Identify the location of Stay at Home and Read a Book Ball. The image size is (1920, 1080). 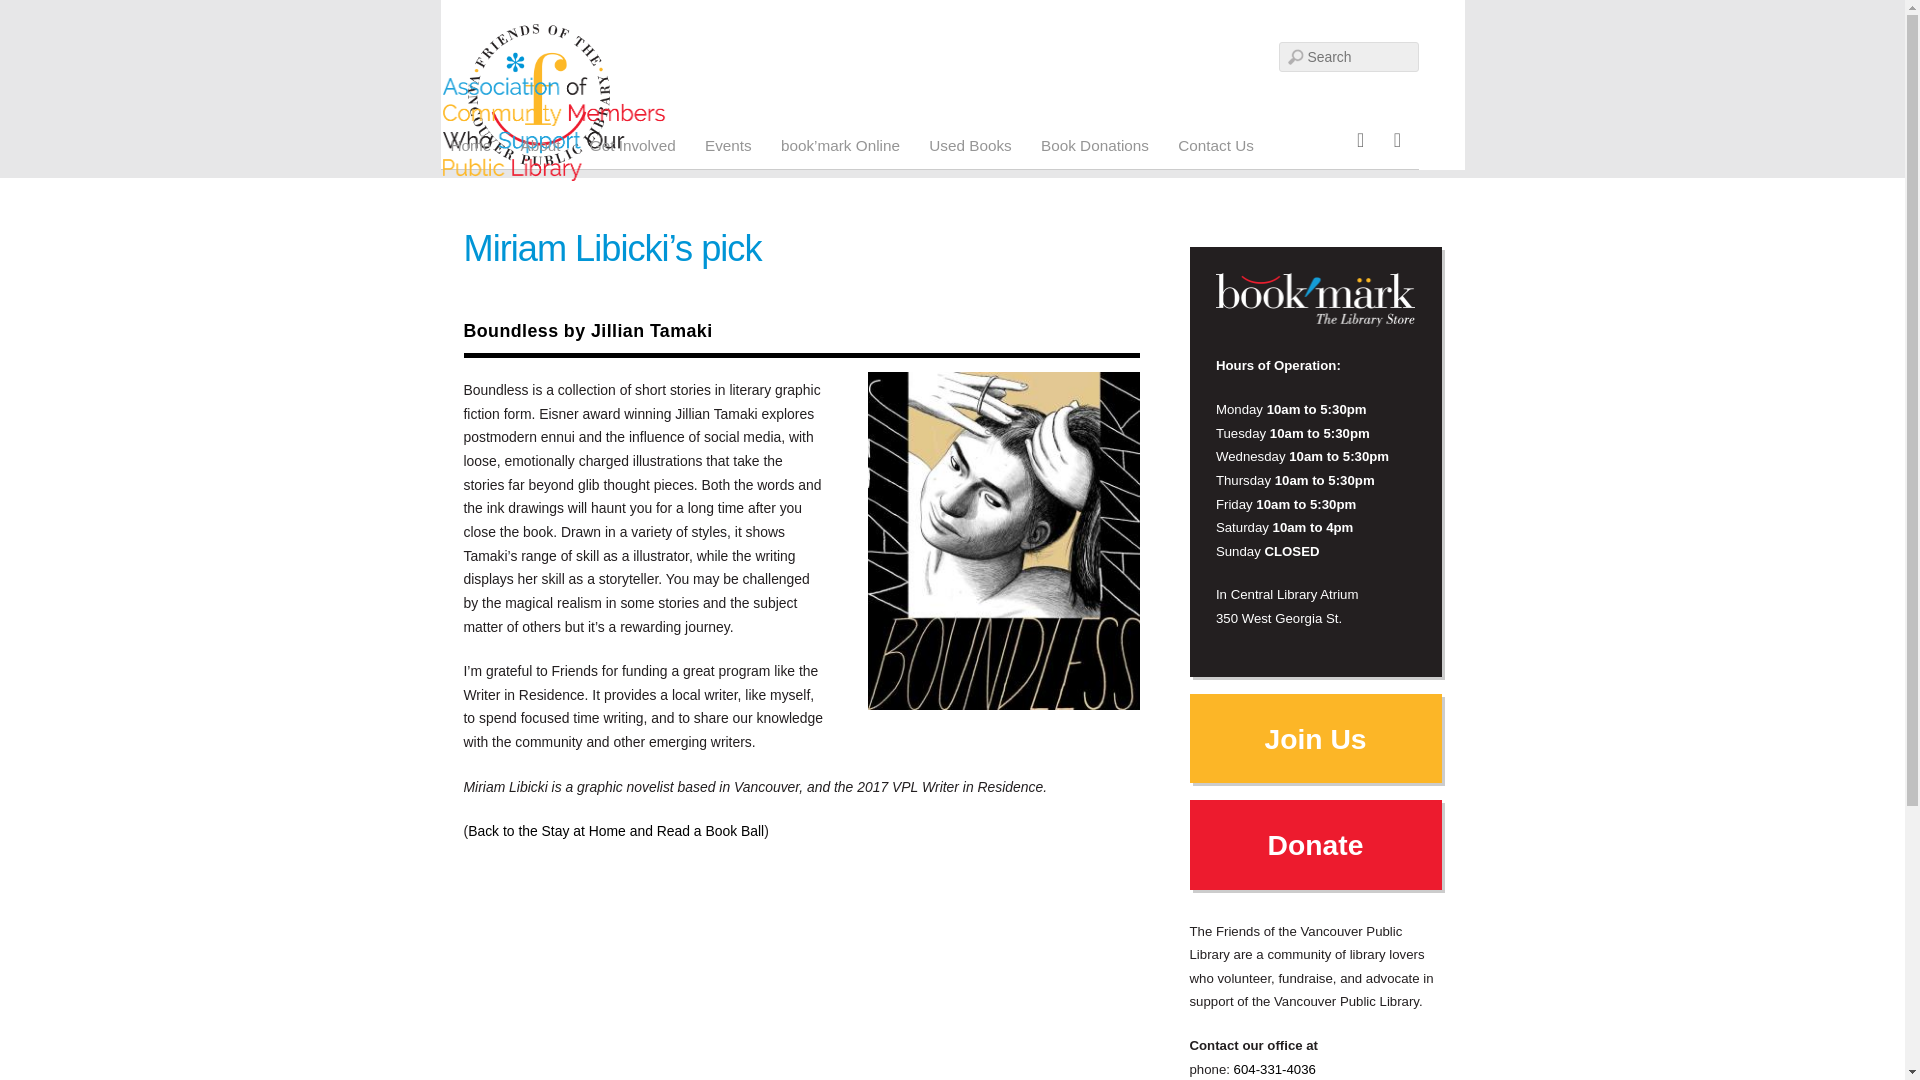
(616, 830).